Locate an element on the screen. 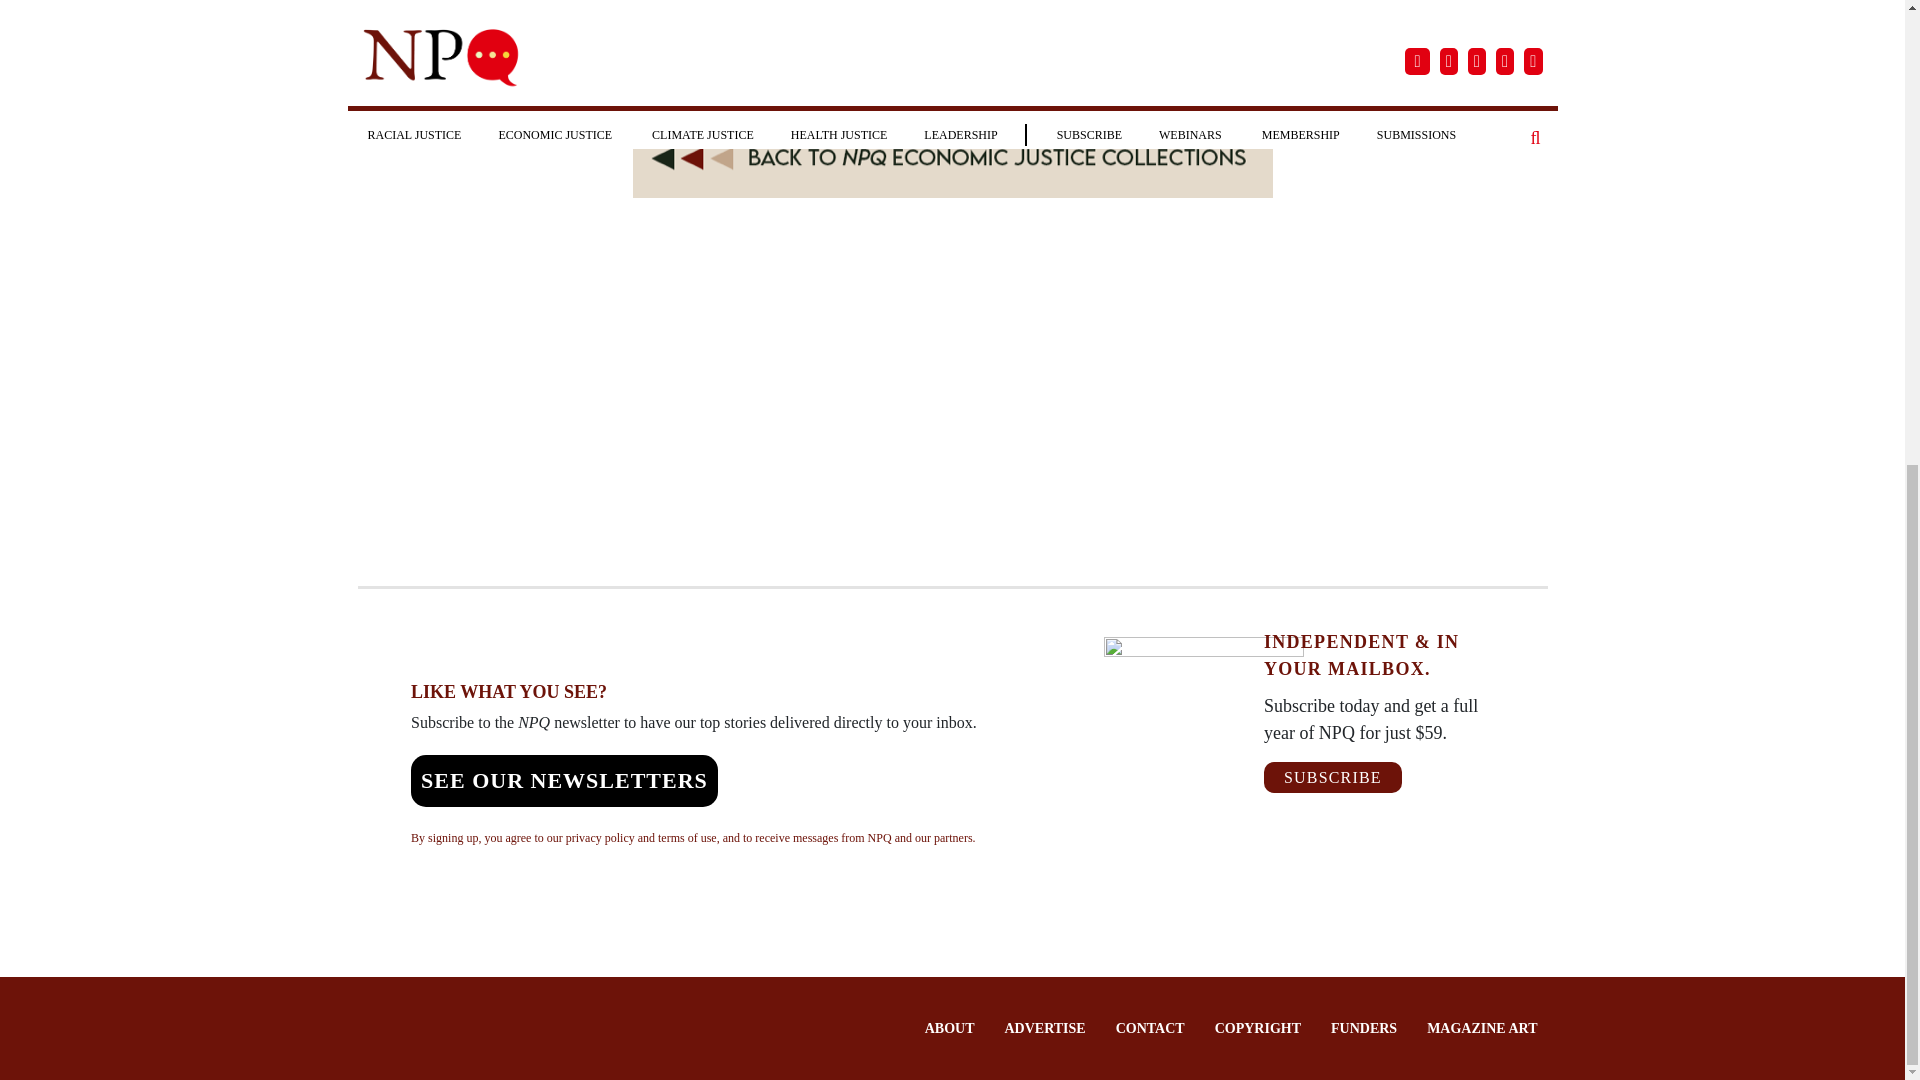 The width and height of the screenshot is (1920, 1080). Solidarity Economy Series is located at coordinates (478, 26).